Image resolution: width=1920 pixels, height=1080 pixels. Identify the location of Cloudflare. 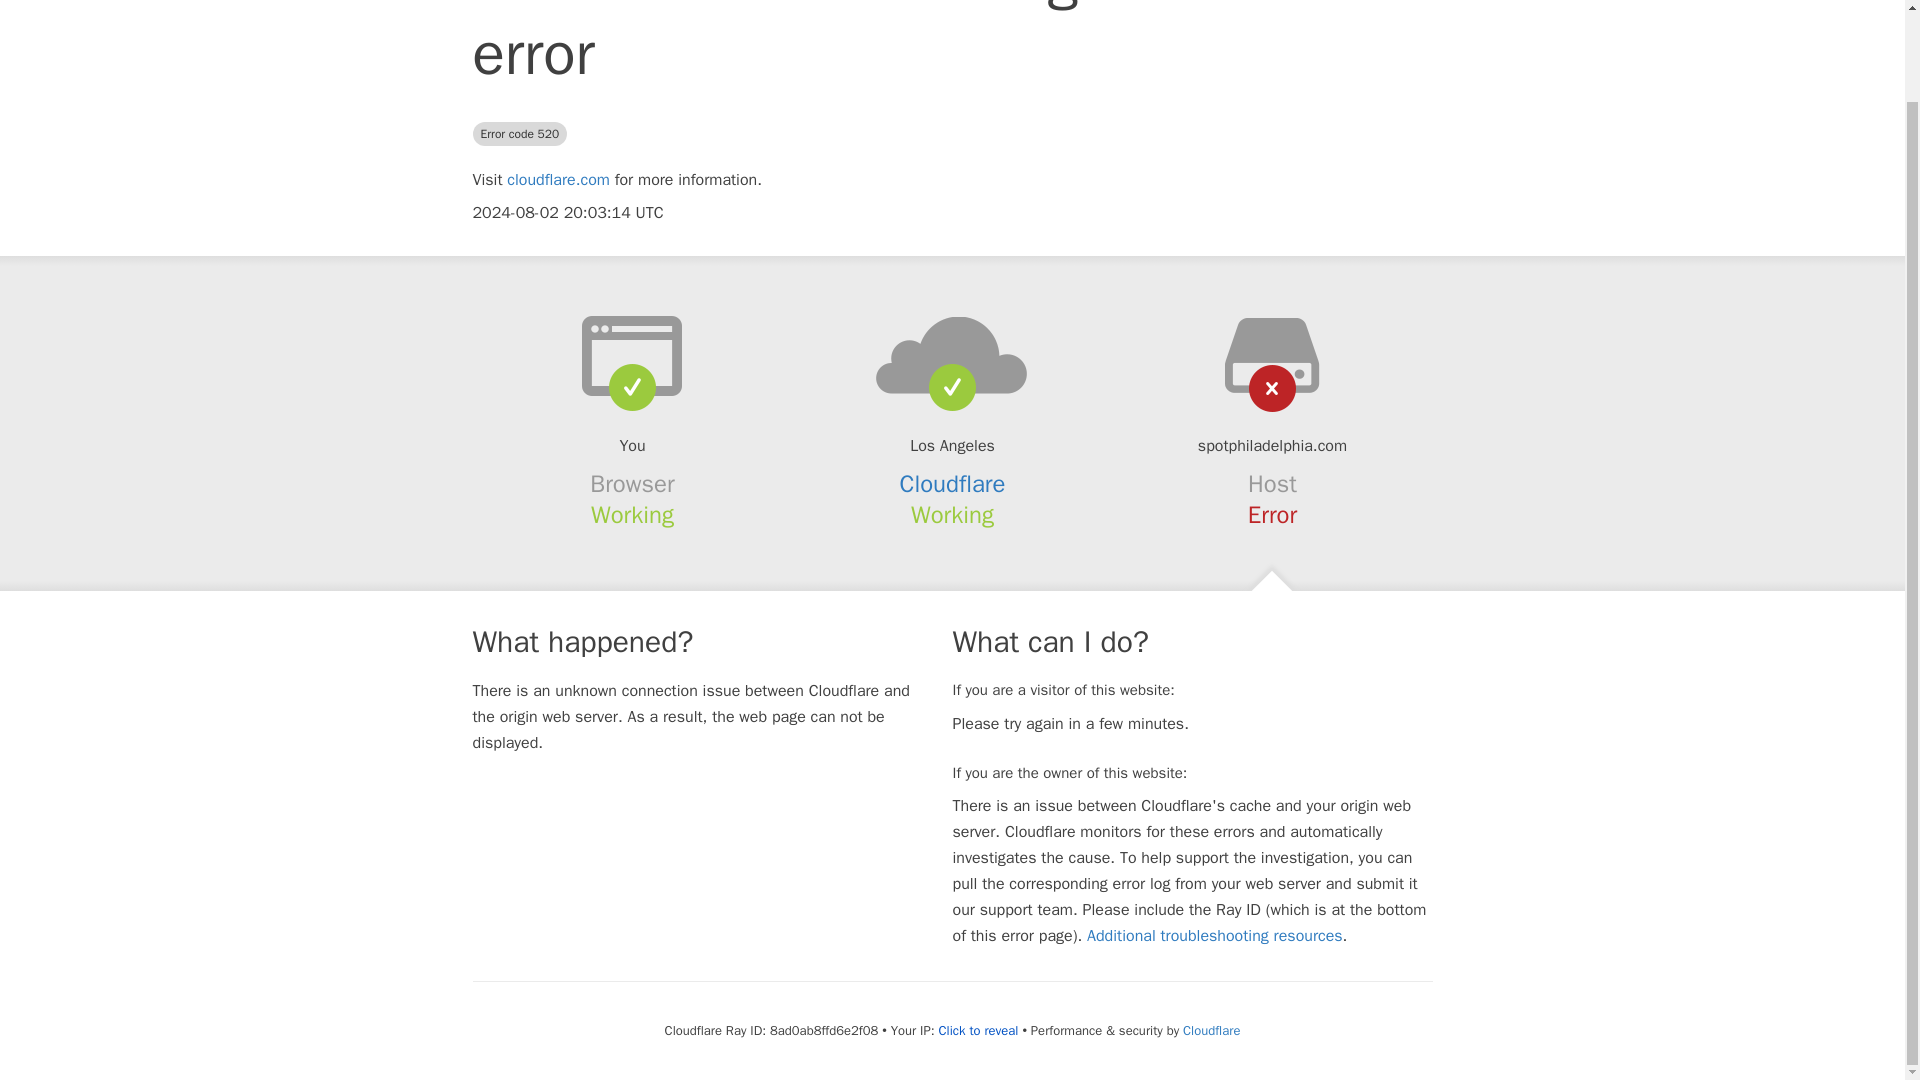
(1211, 1030).